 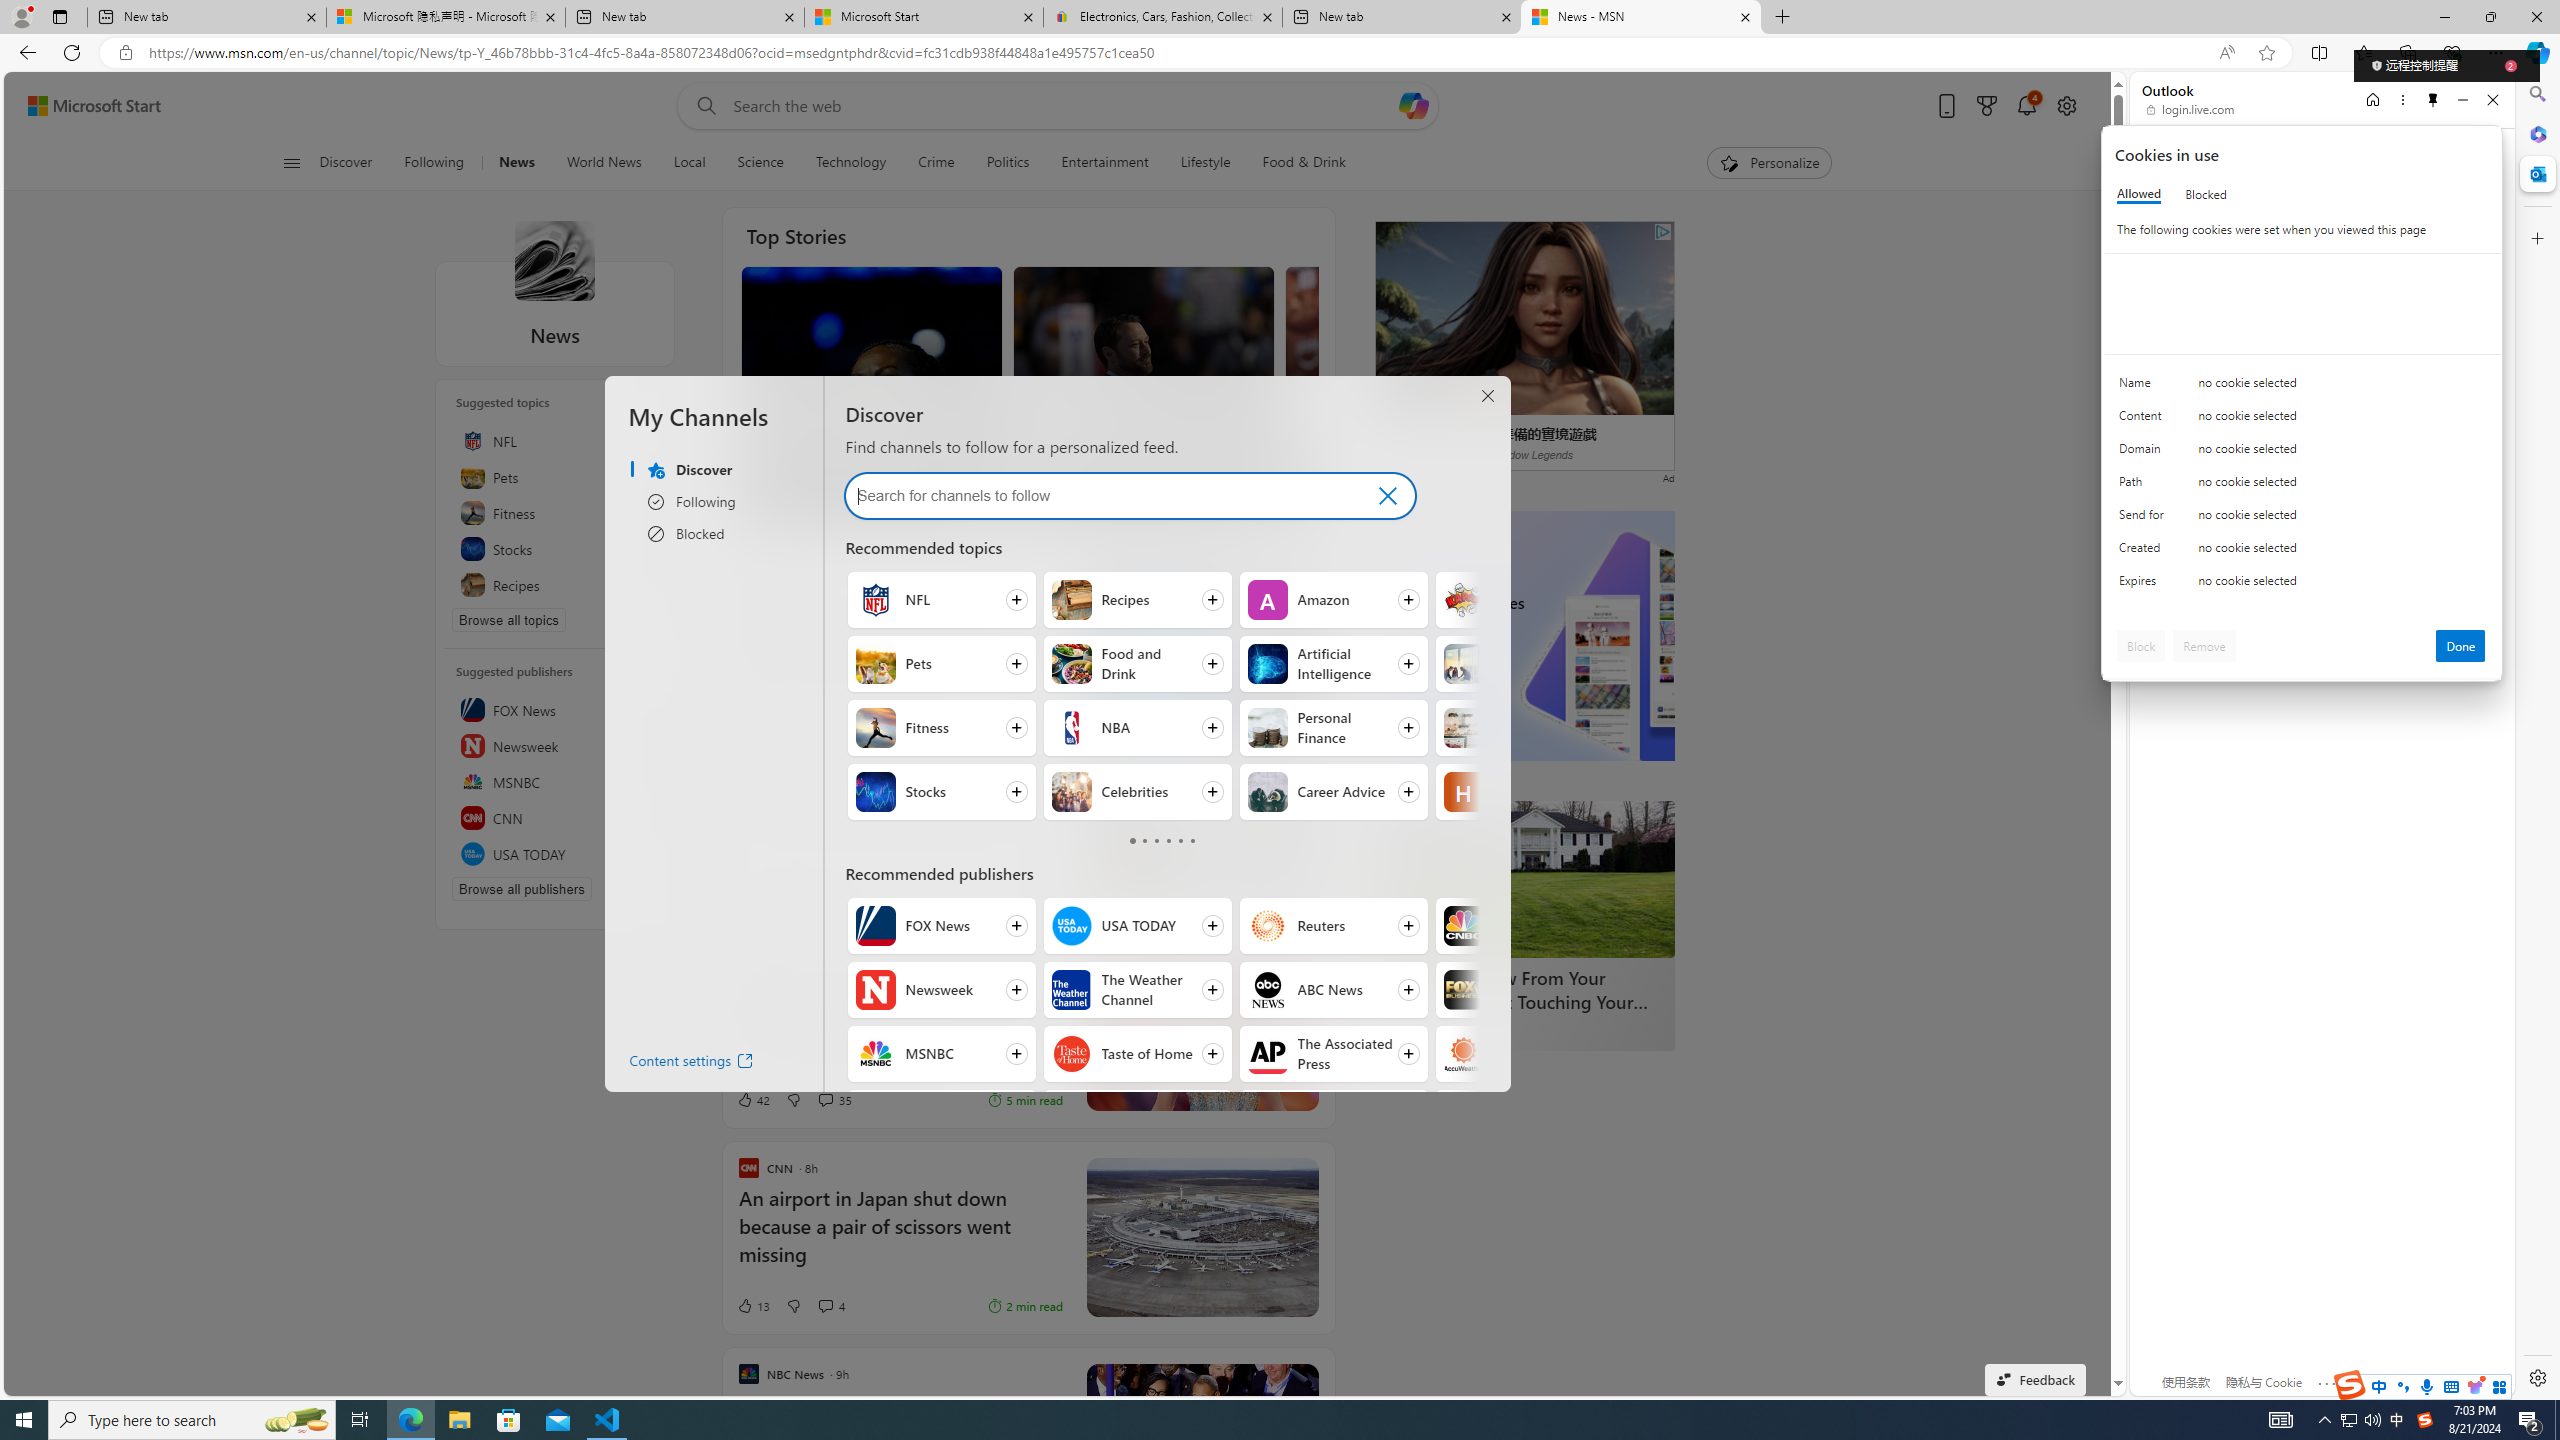 I want to click on Personal Finance, so click(x=1266, y=728).